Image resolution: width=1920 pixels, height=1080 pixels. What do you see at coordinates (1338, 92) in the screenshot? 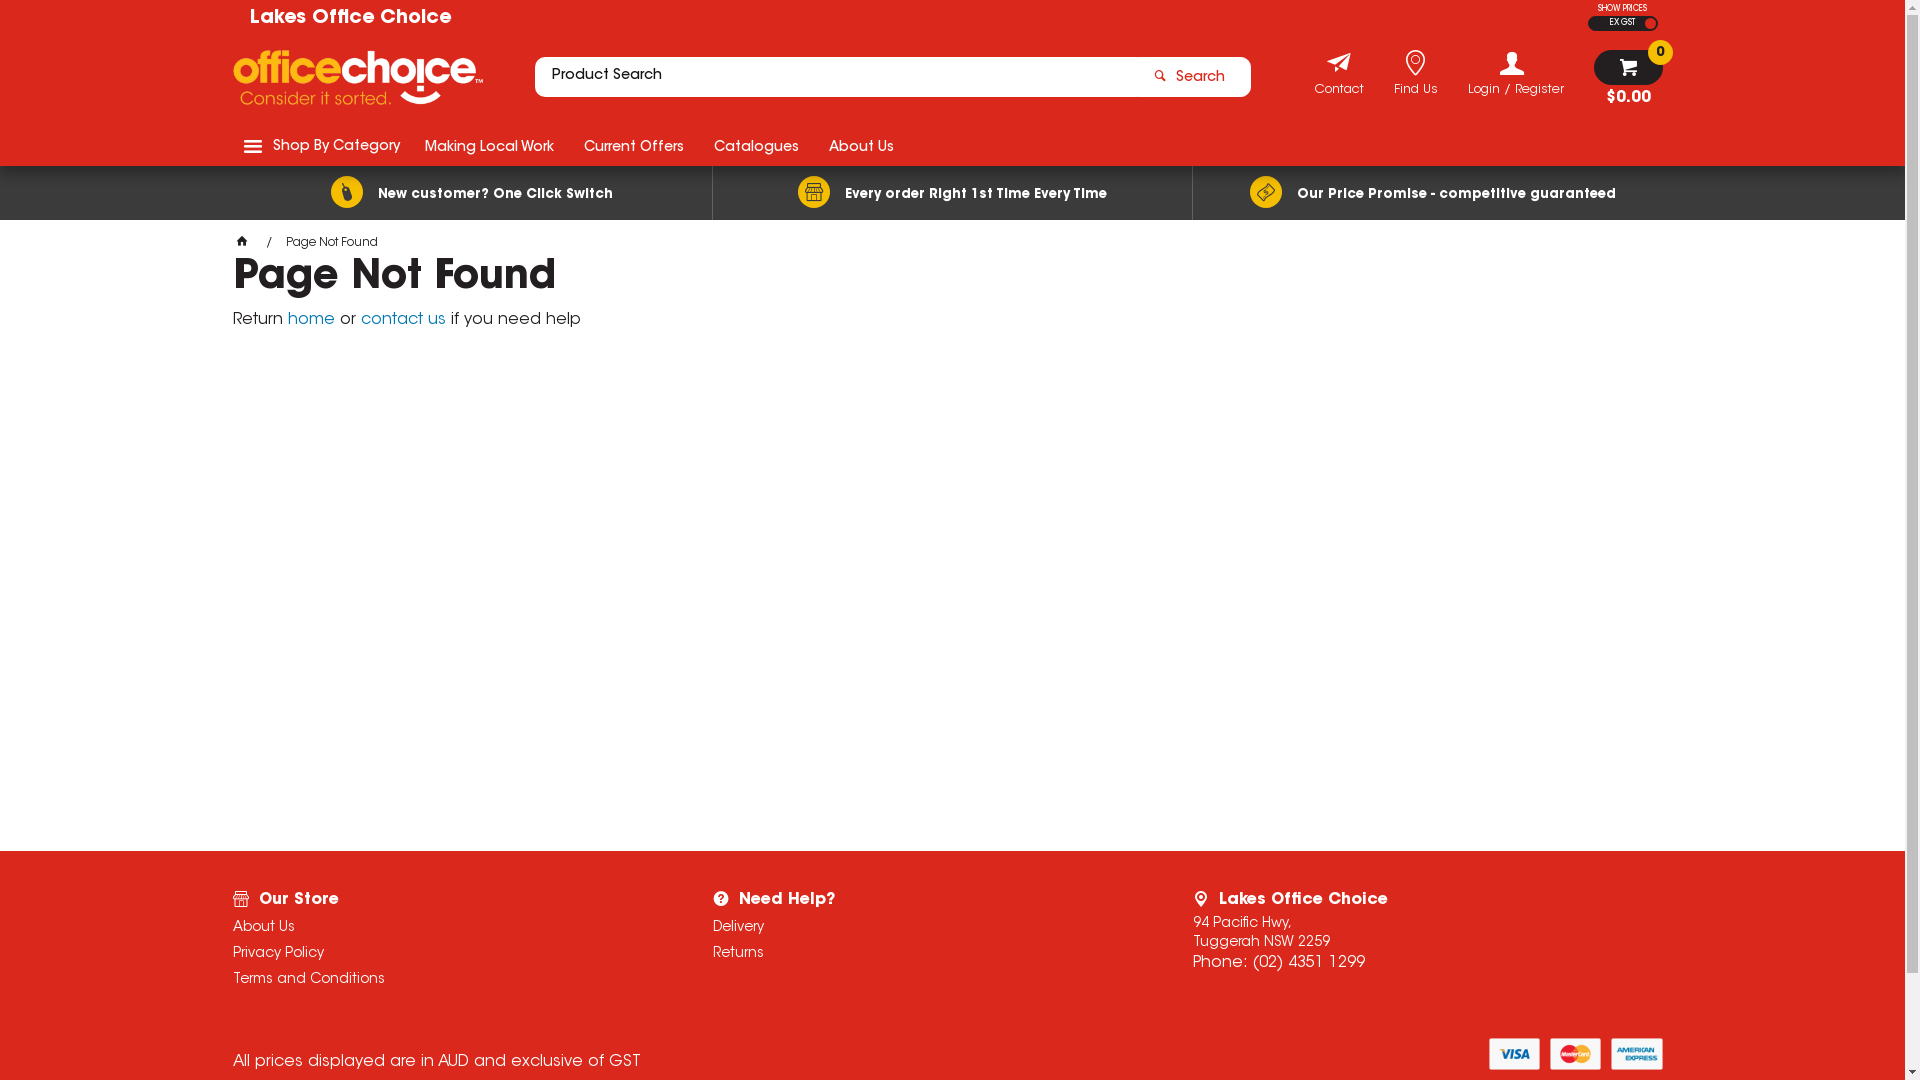
I see `Contact` at bounding box center [1338, 92].